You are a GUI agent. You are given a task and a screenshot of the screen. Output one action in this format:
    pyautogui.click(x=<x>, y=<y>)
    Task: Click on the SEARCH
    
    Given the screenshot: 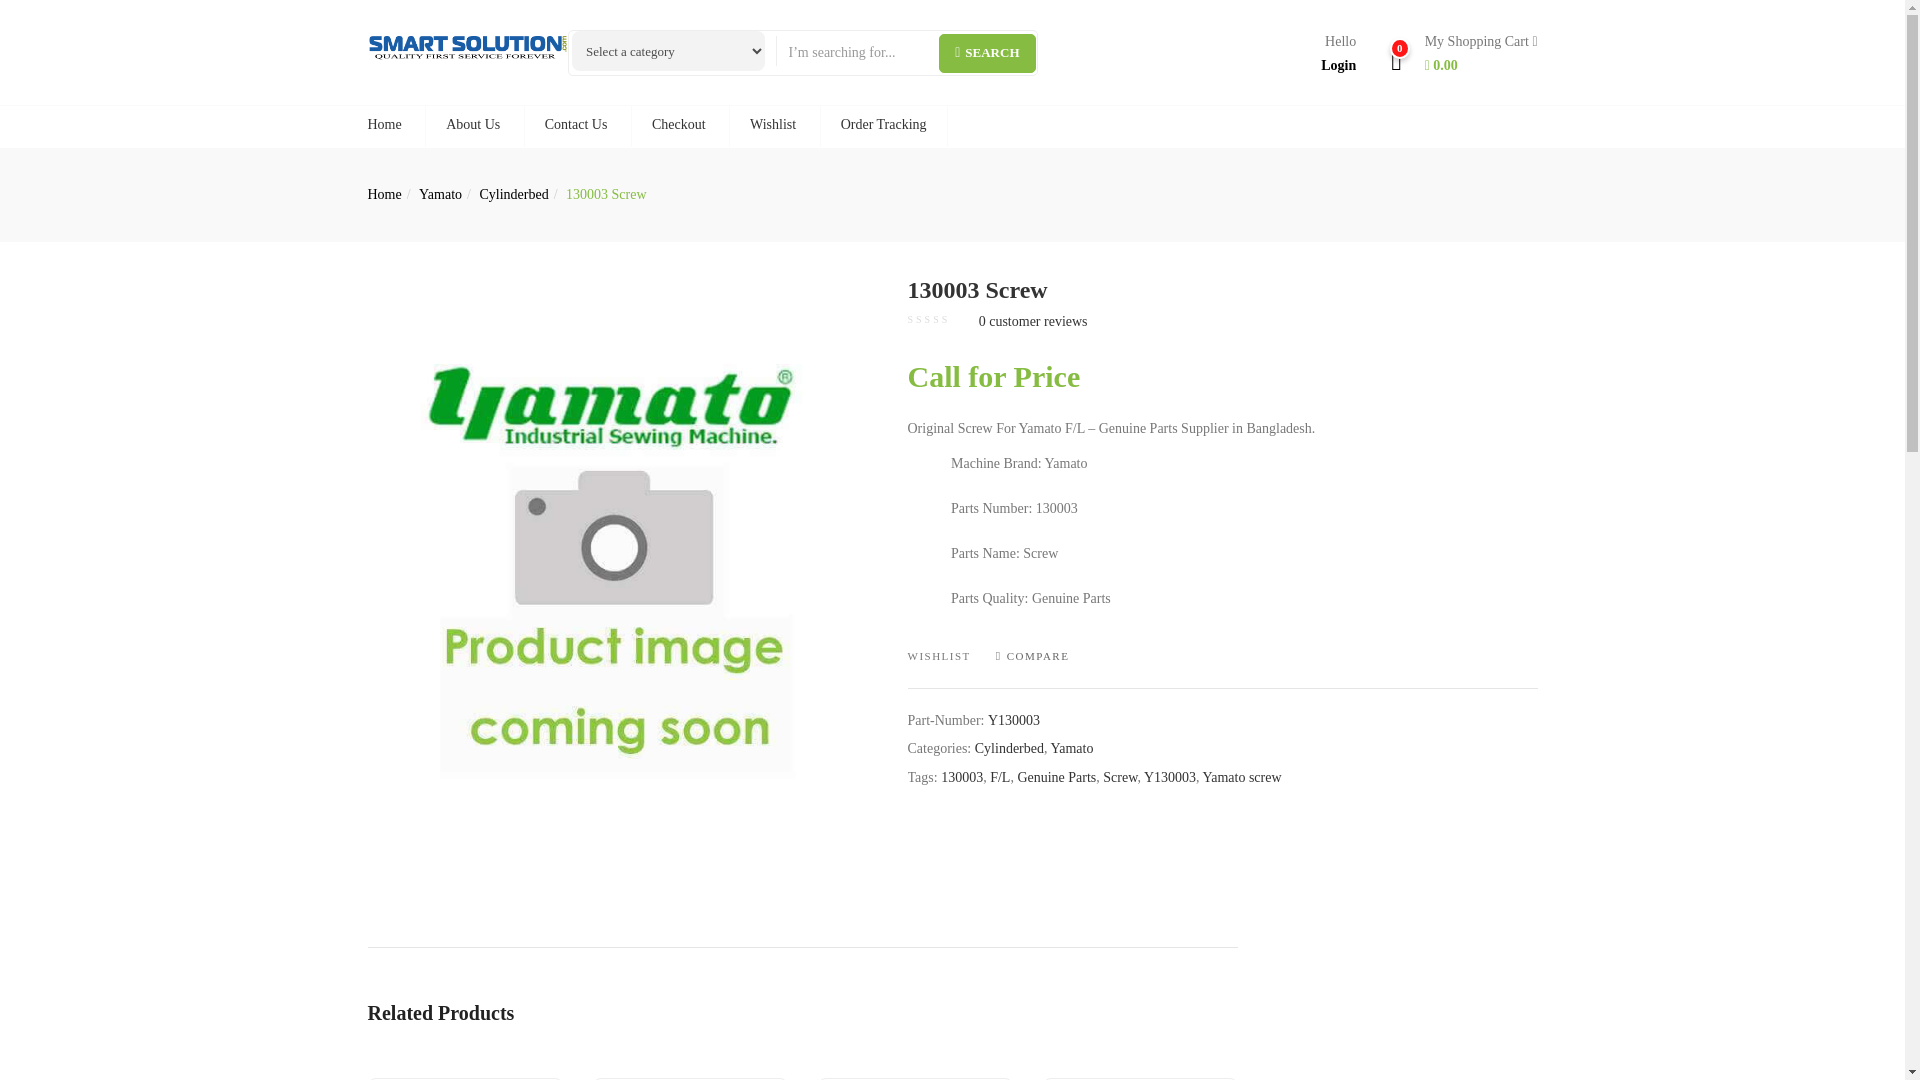 What is the action you would take?
    pyautogui.click(x=986, y=53)
    